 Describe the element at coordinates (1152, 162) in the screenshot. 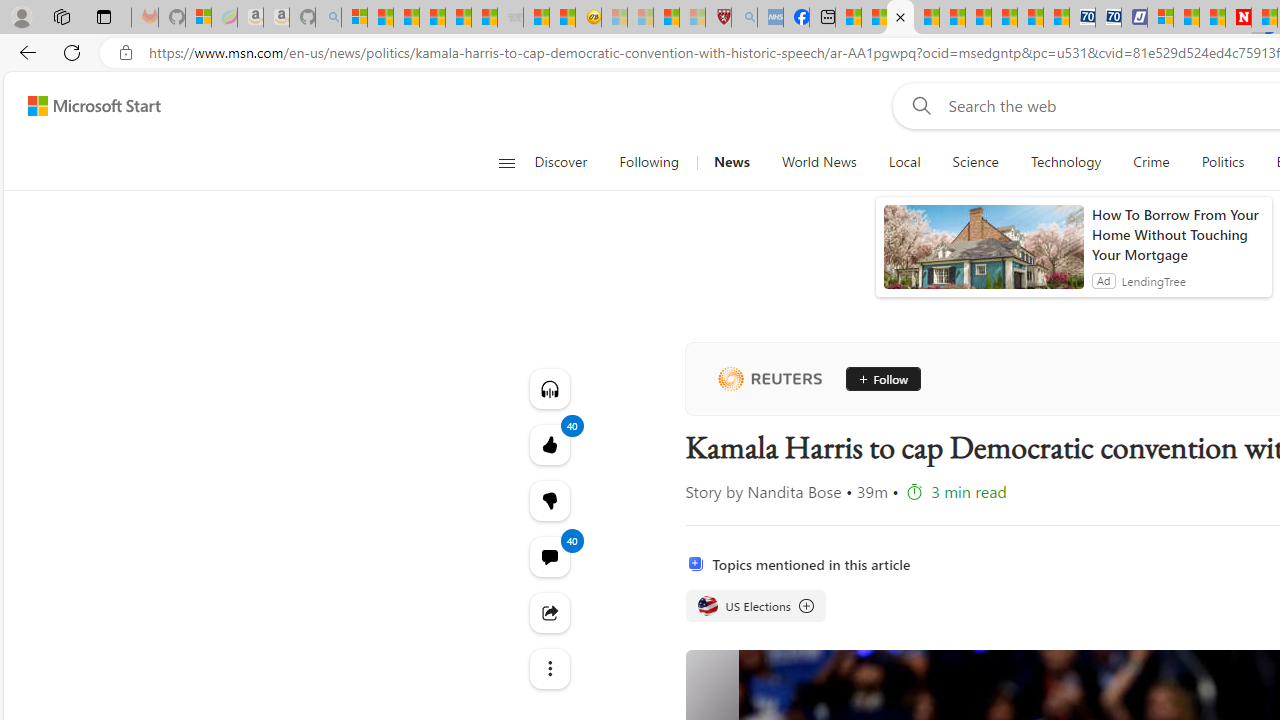

I see `Crime` at that location.